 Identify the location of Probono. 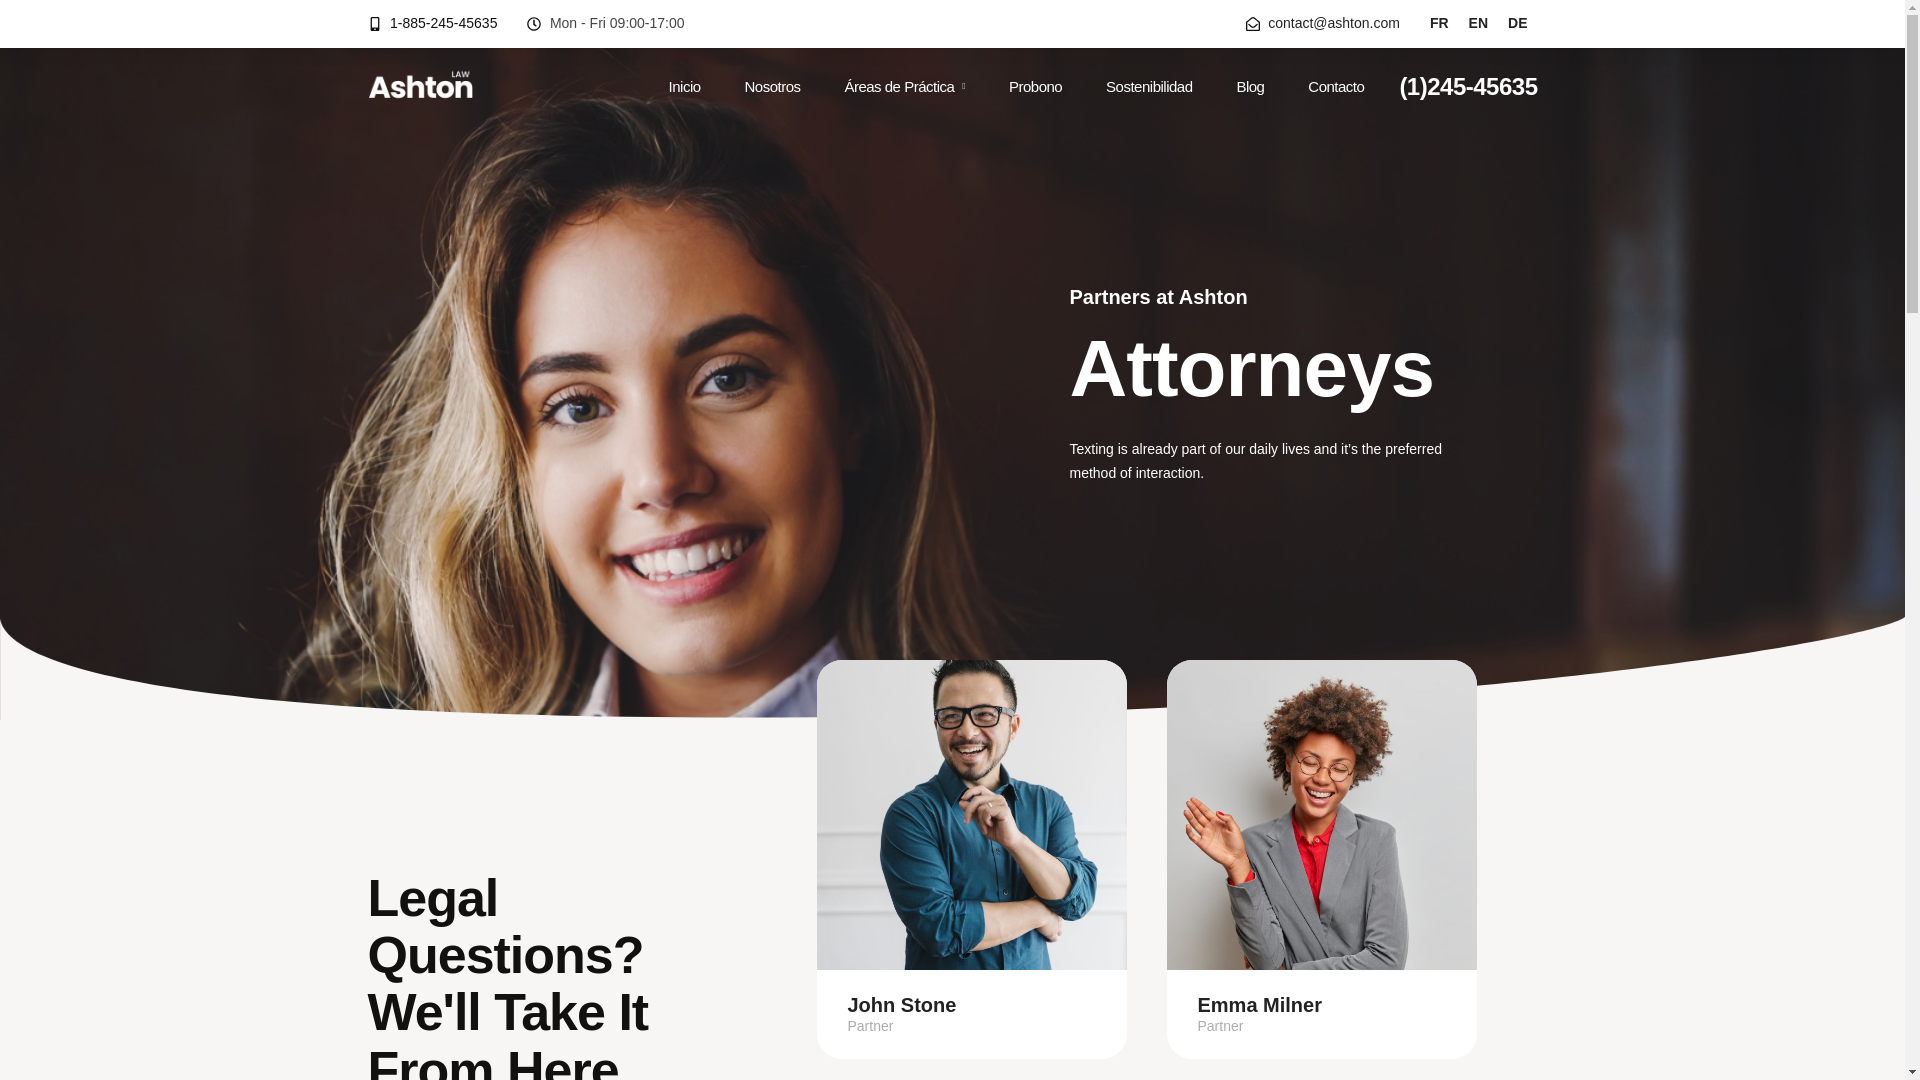
(1036, 86).